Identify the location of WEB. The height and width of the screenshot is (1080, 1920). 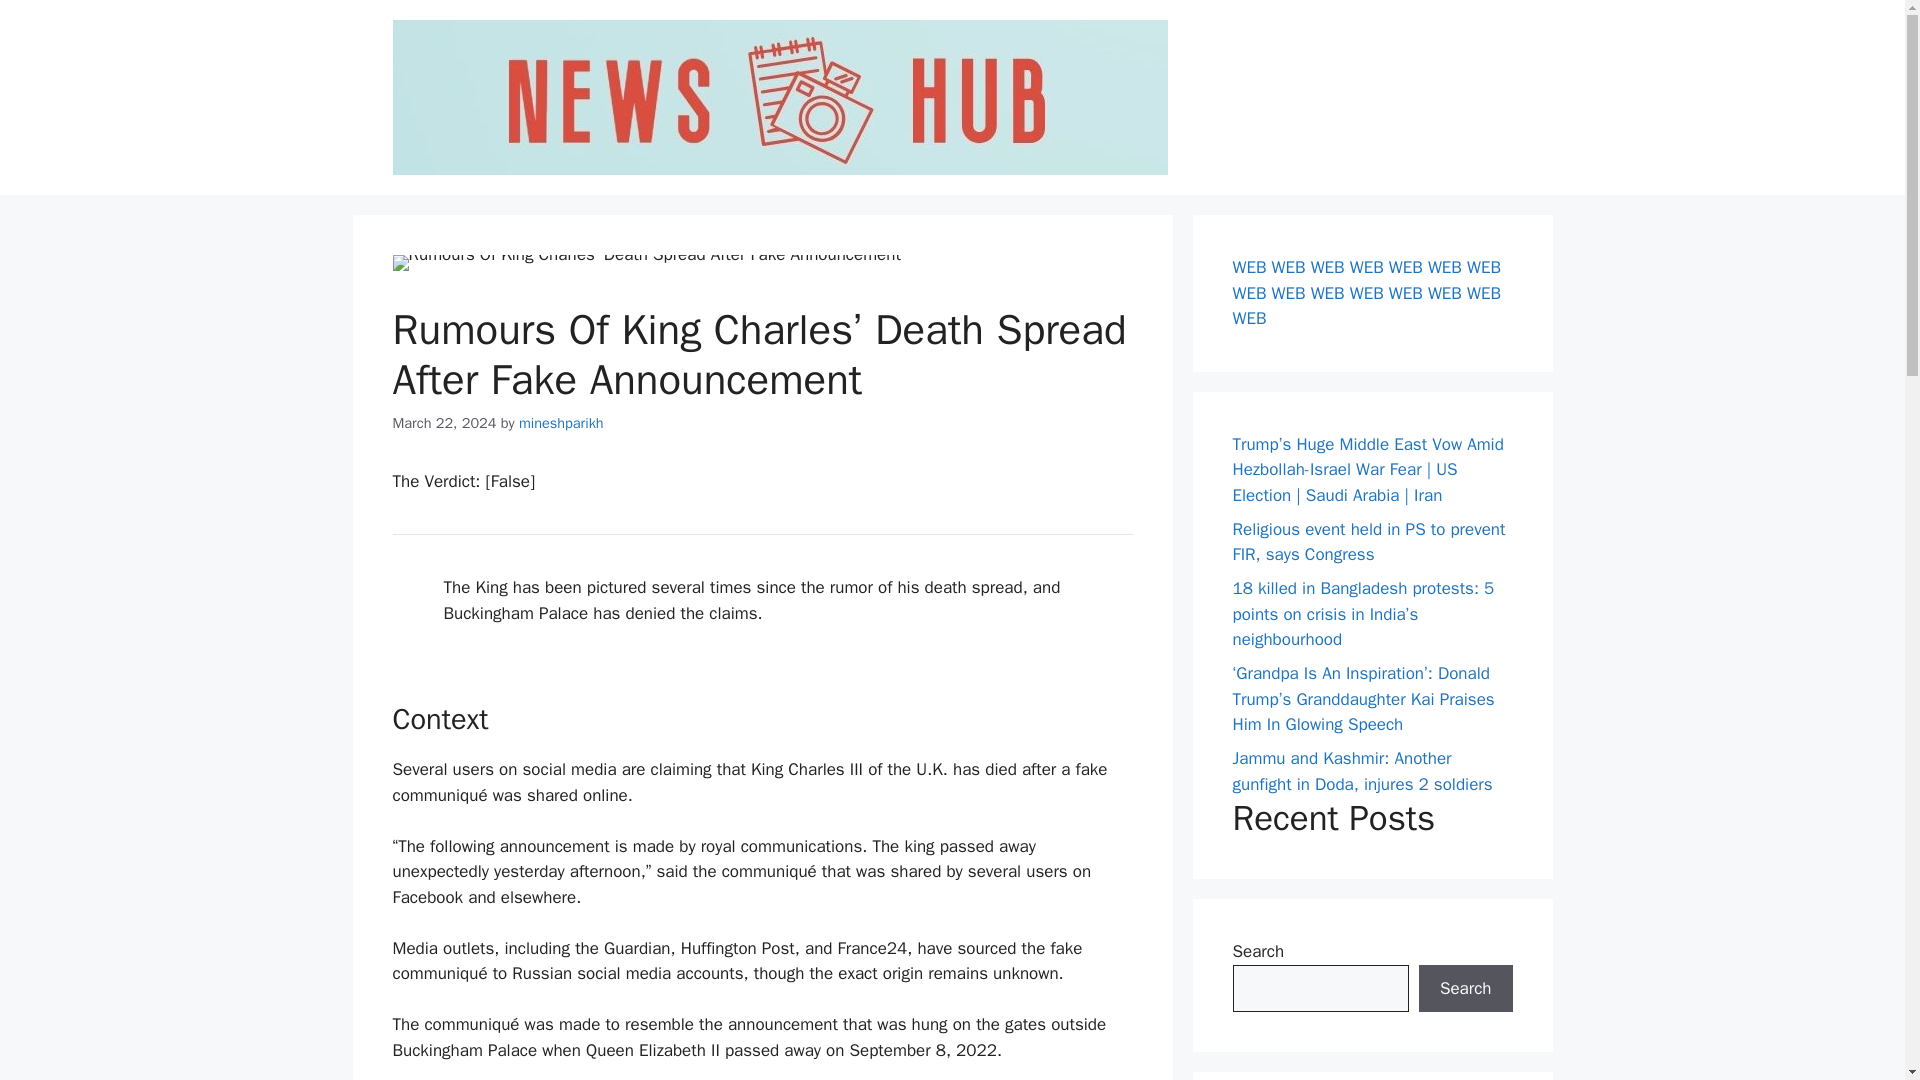
(1405, 292).